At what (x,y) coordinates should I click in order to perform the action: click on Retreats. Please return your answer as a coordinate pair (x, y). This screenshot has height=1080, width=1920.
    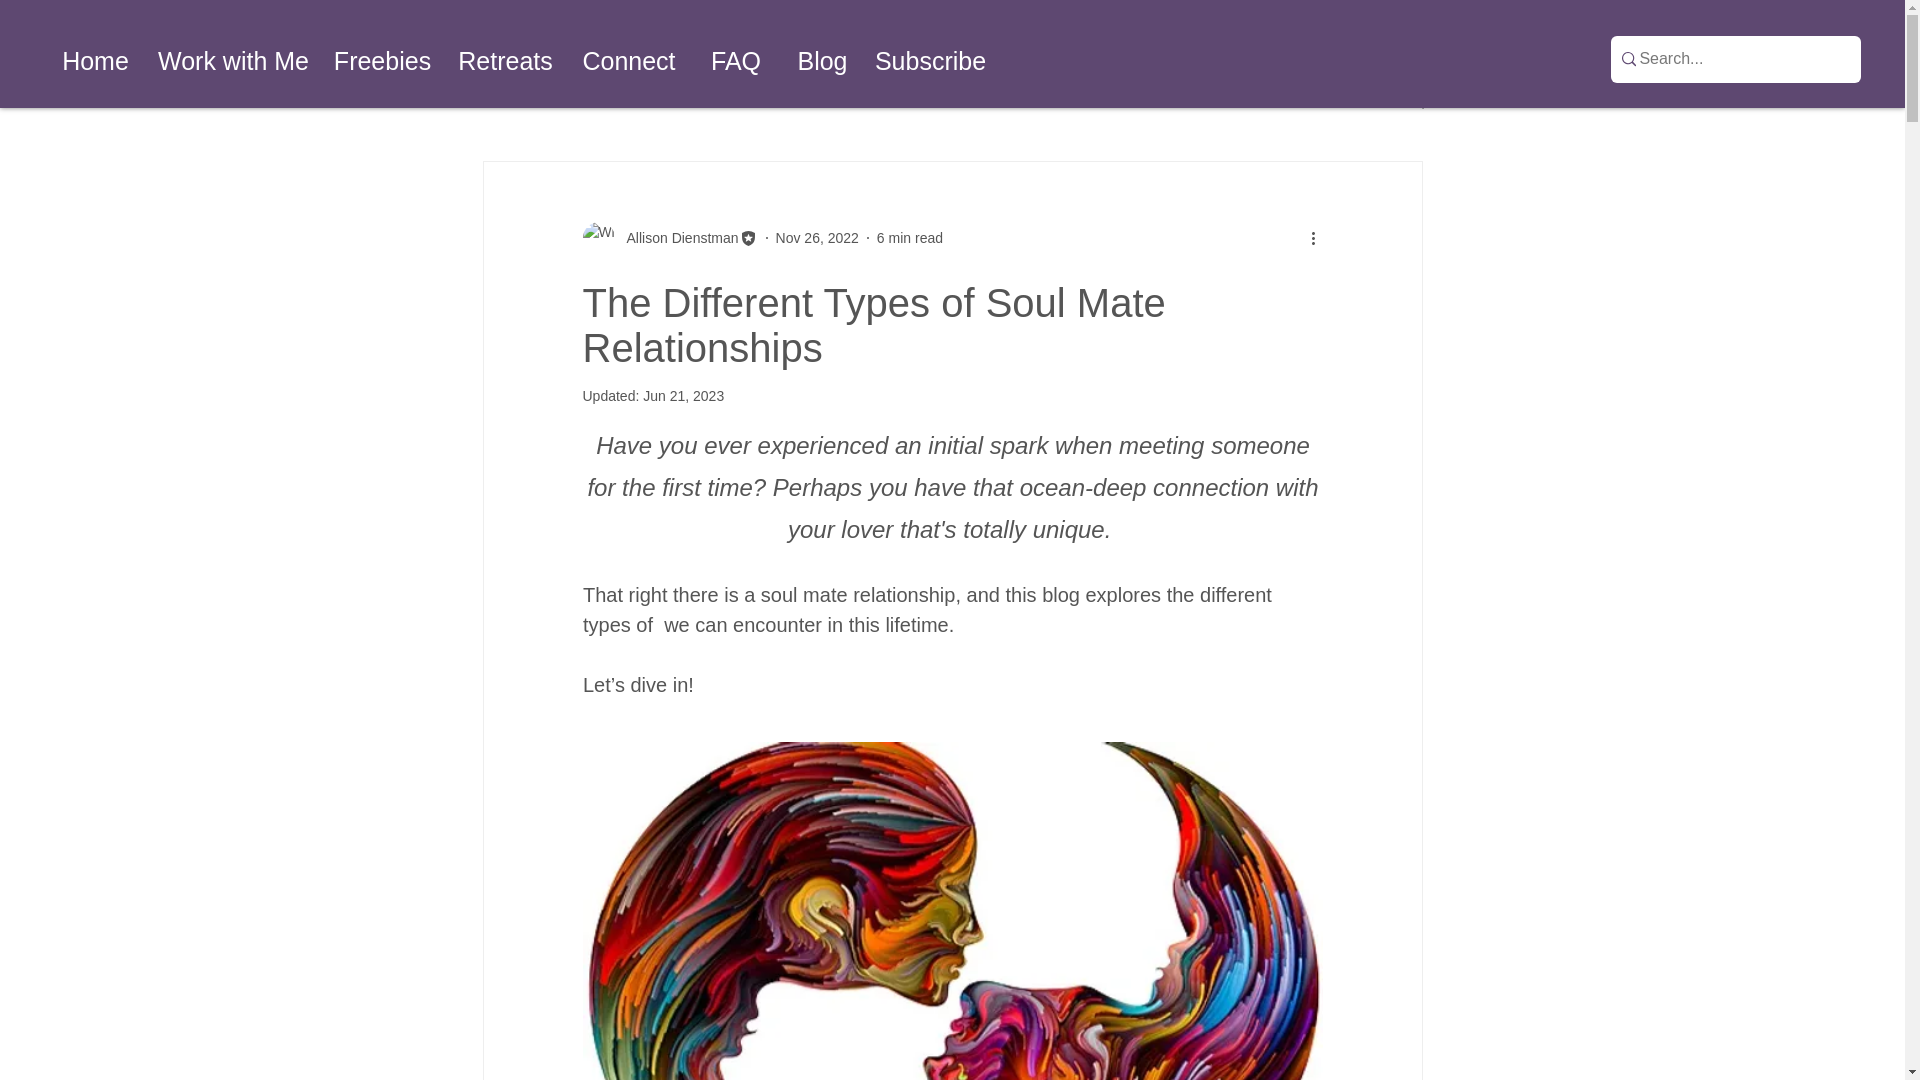
    Looking at the image, I should click on (504, 60).